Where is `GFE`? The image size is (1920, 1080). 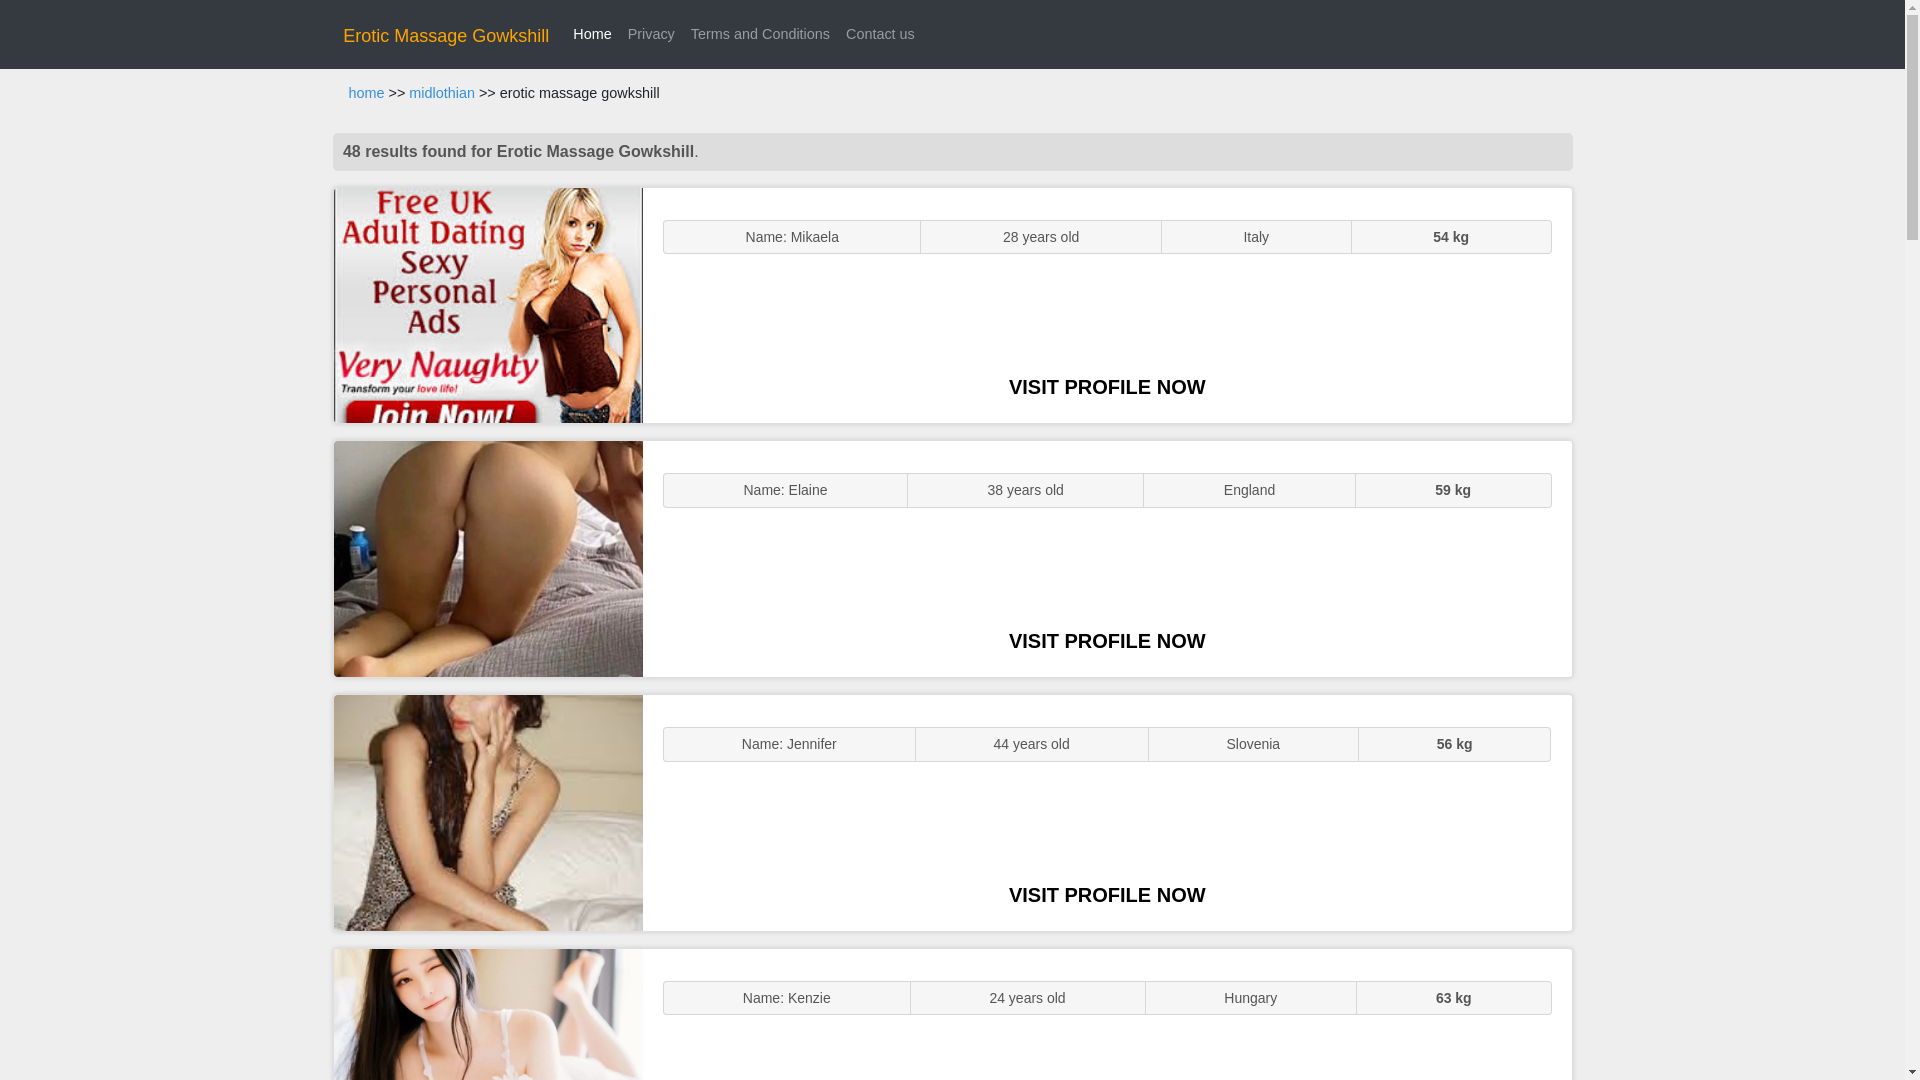
GFE is located at coordinates (488, 558).